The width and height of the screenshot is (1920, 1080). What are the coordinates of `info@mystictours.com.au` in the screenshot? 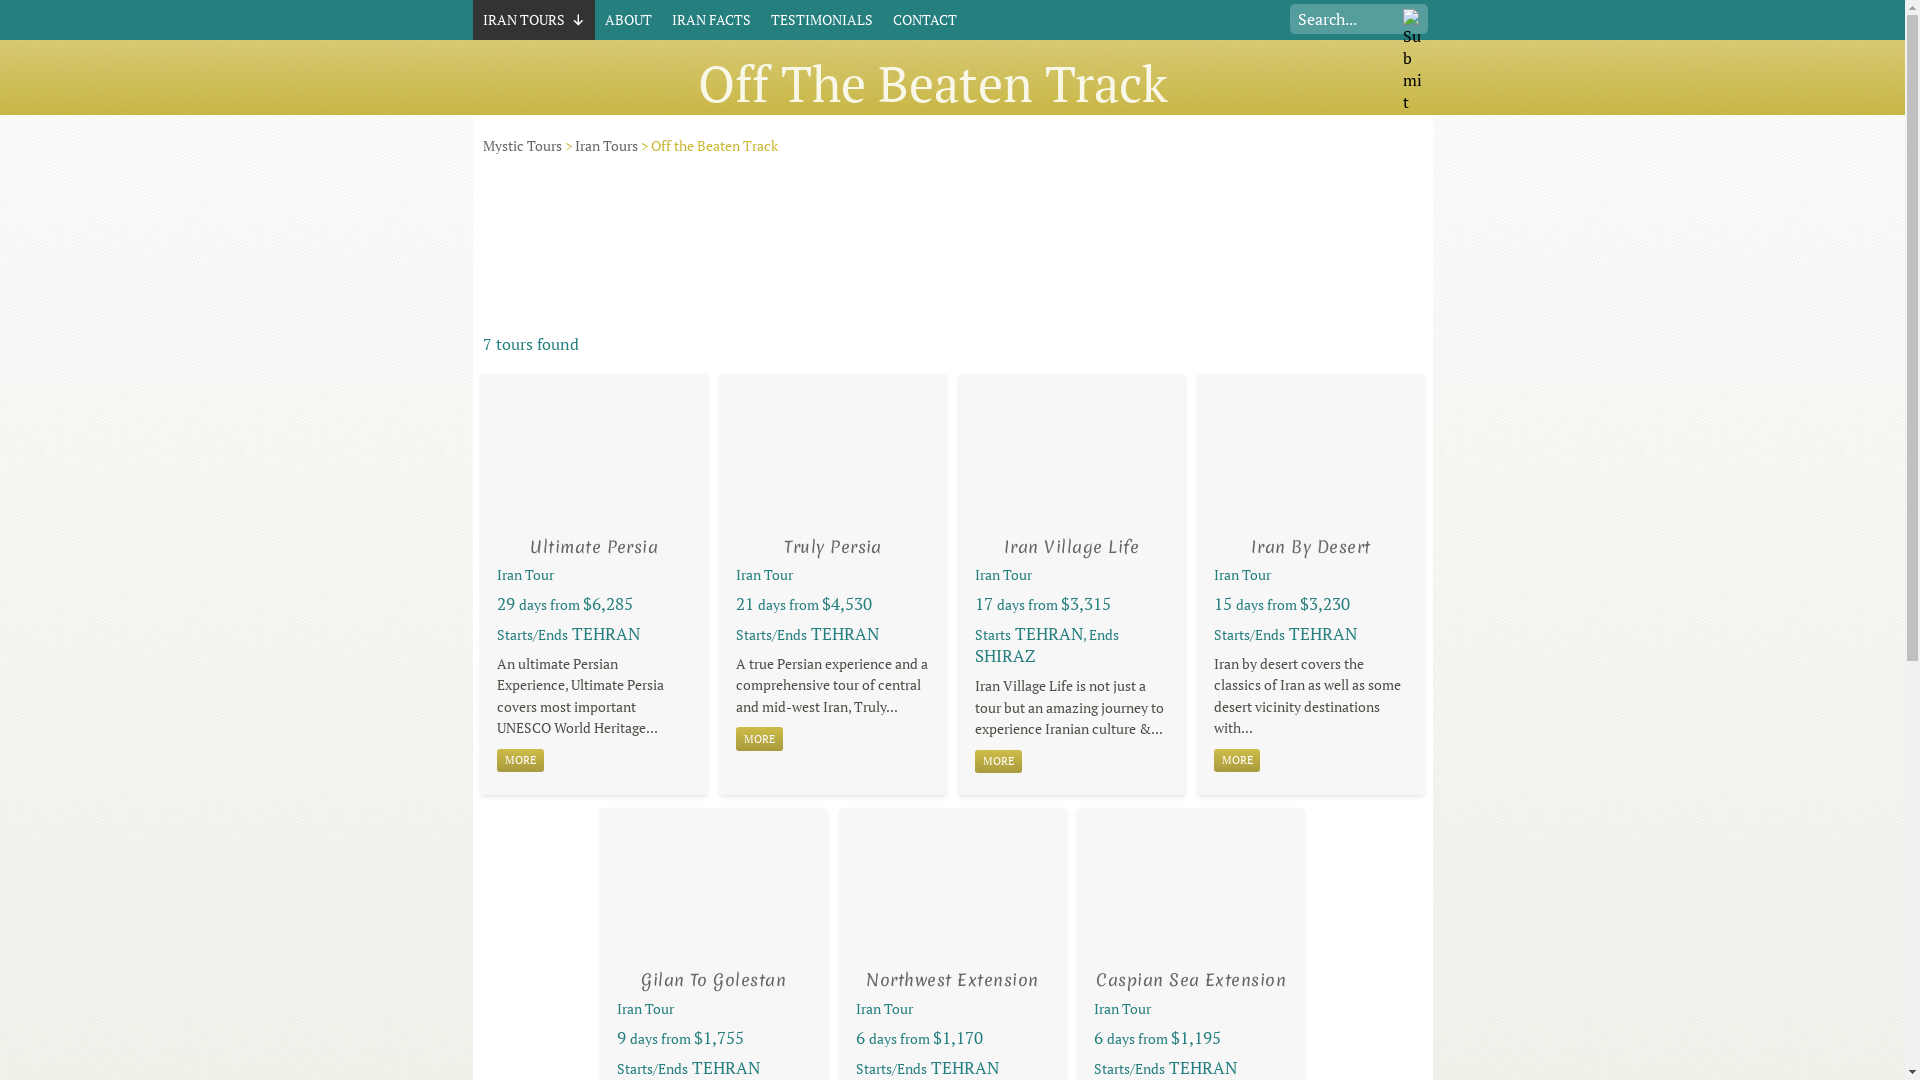 It's located at (1152, 24).